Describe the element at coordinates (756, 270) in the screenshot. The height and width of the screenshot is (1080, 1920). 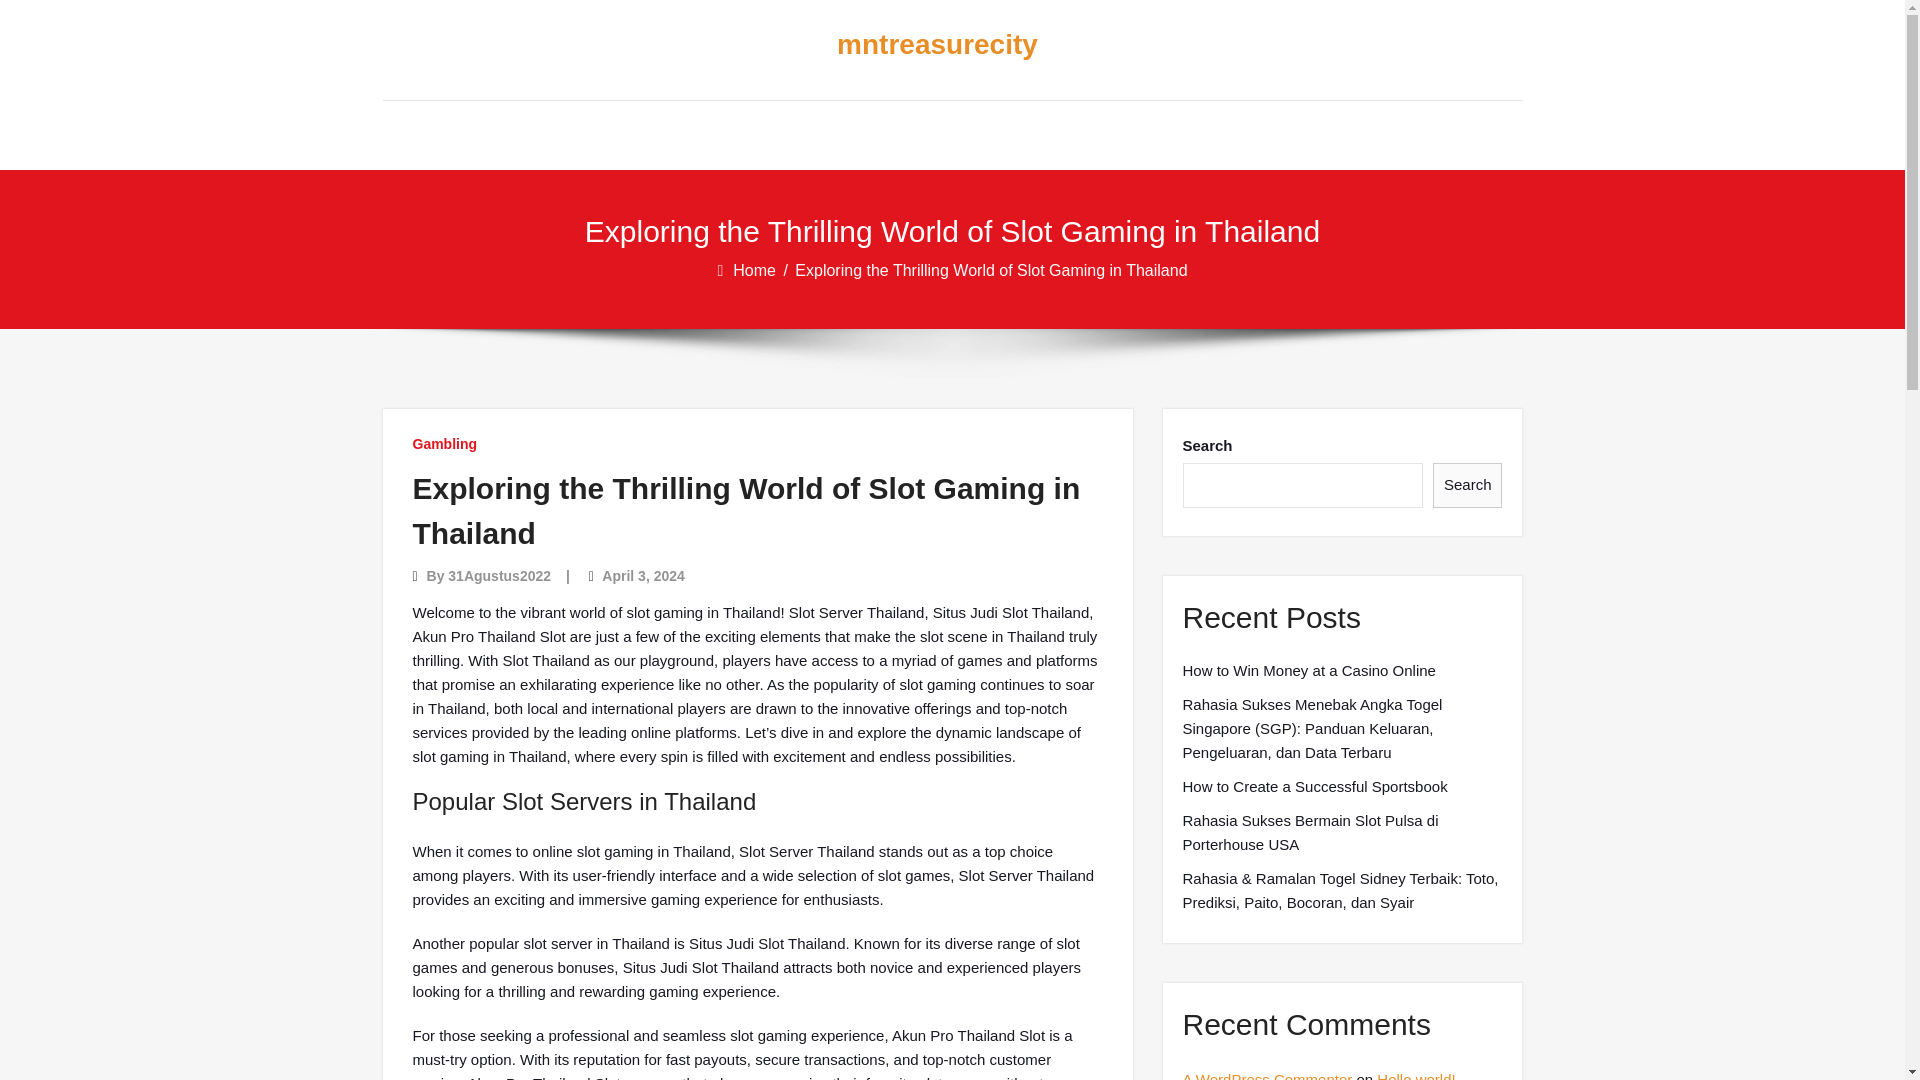
I see `Home` at that location.